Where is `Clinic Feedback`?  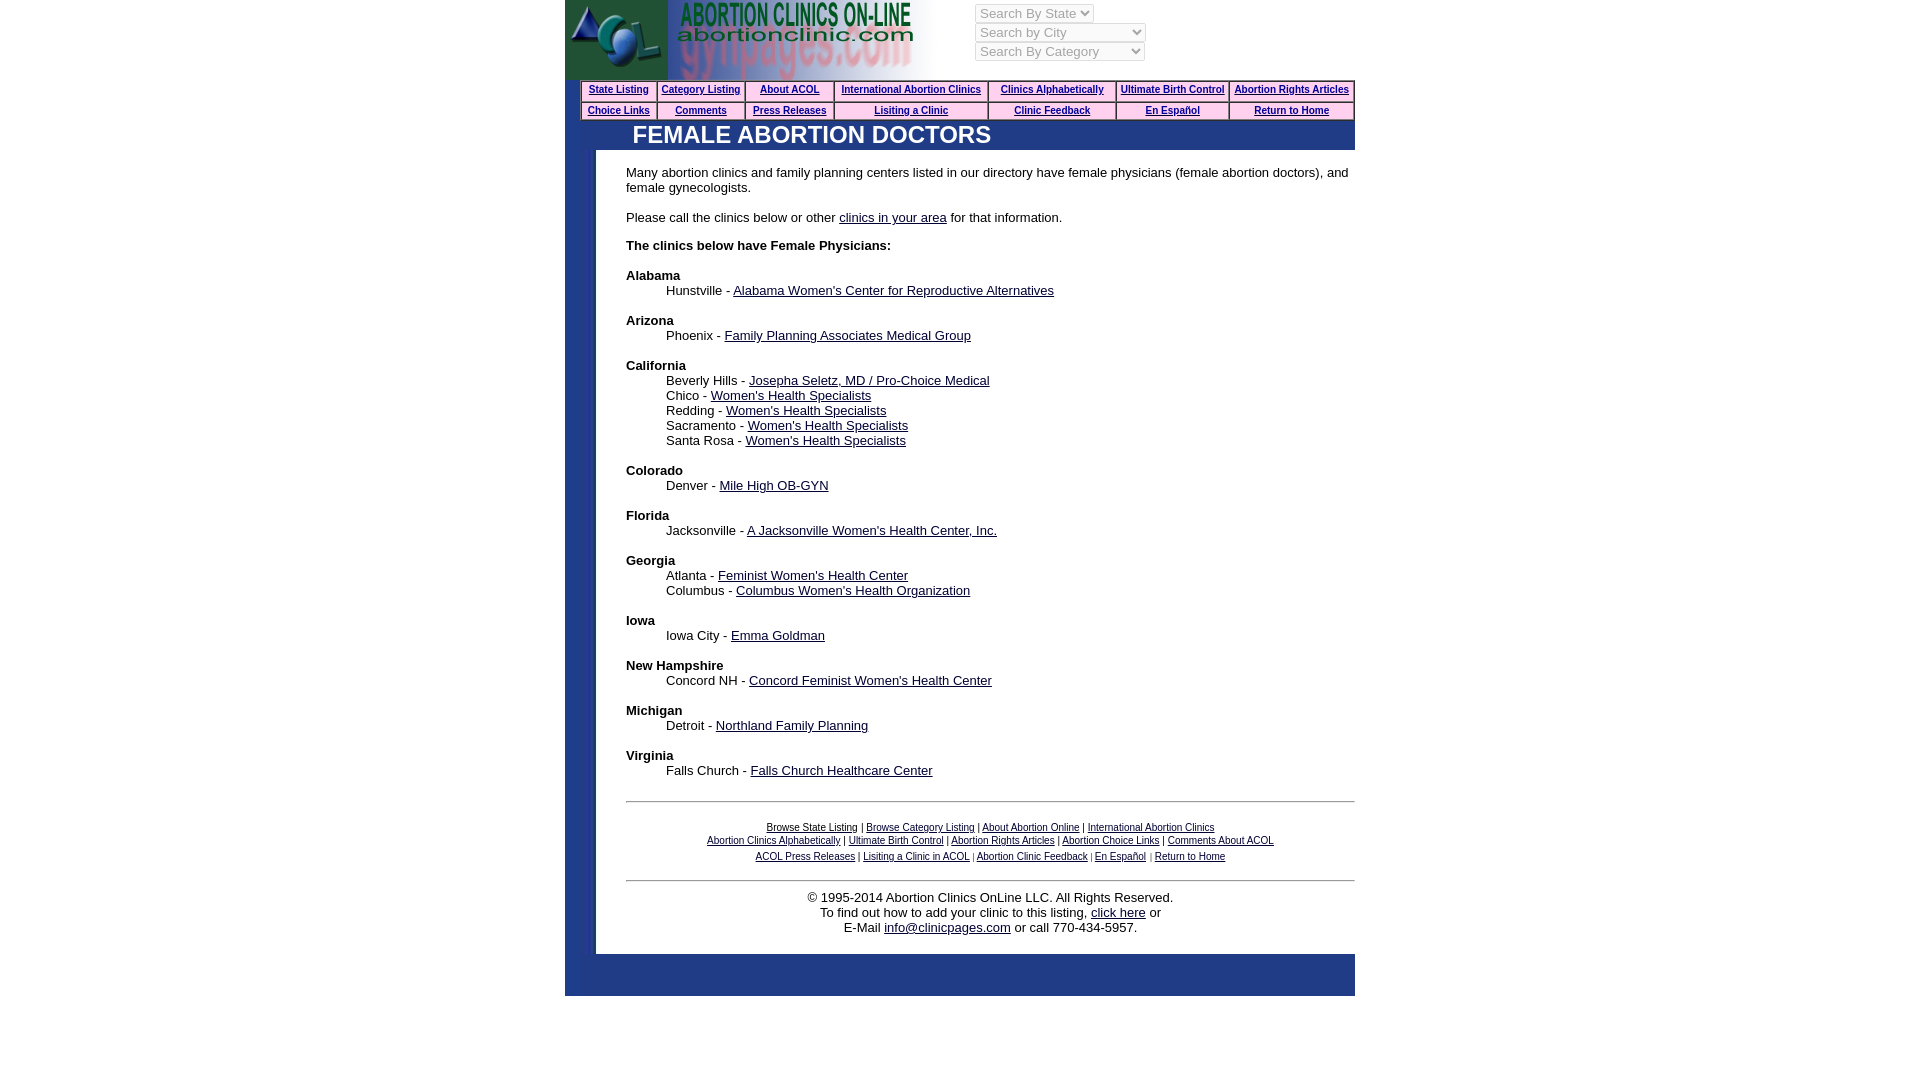
Clinic Feedback is located at coordinates (1052, 108).